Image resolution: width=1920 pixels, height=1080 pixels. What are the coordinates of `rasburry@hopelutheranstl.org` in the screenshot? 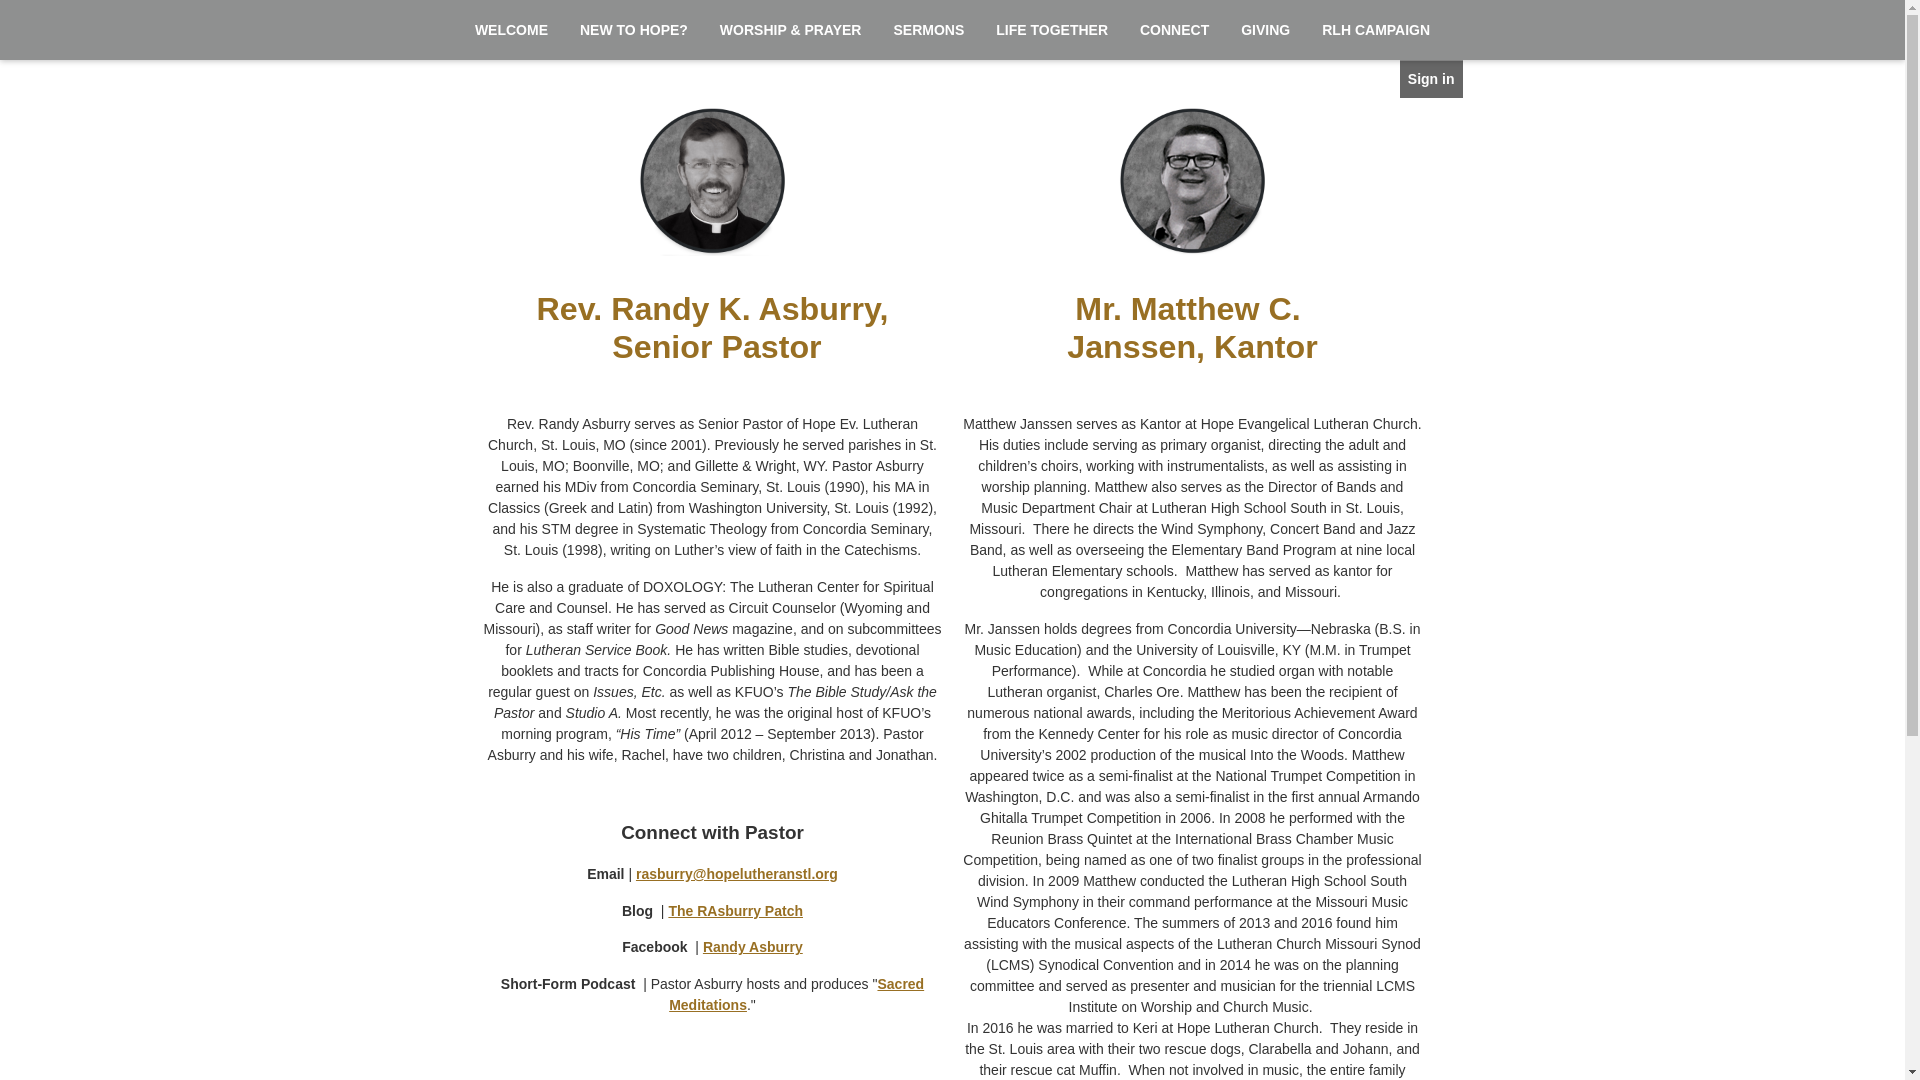 It's located at (737, 874).